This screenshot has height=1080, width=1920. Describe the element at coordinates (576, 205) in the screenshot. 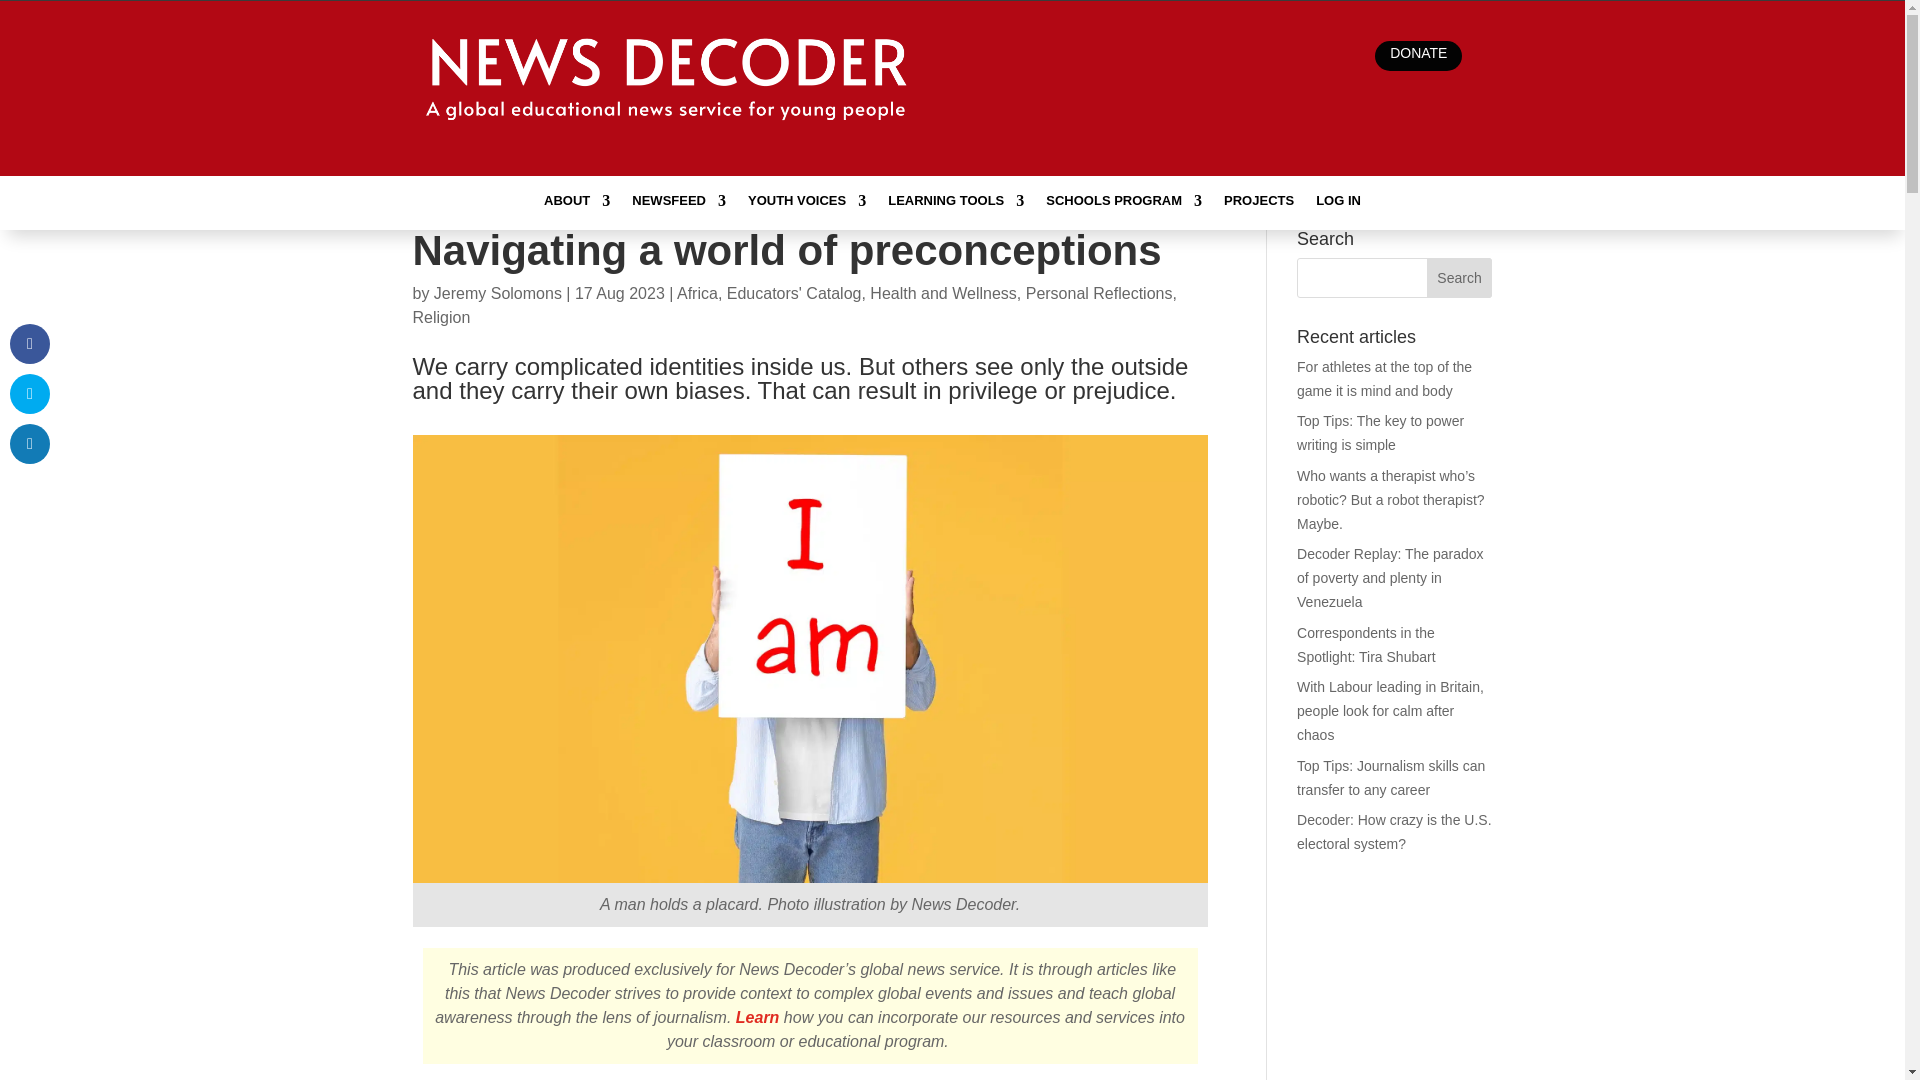

I see `ABOUT` at that location.